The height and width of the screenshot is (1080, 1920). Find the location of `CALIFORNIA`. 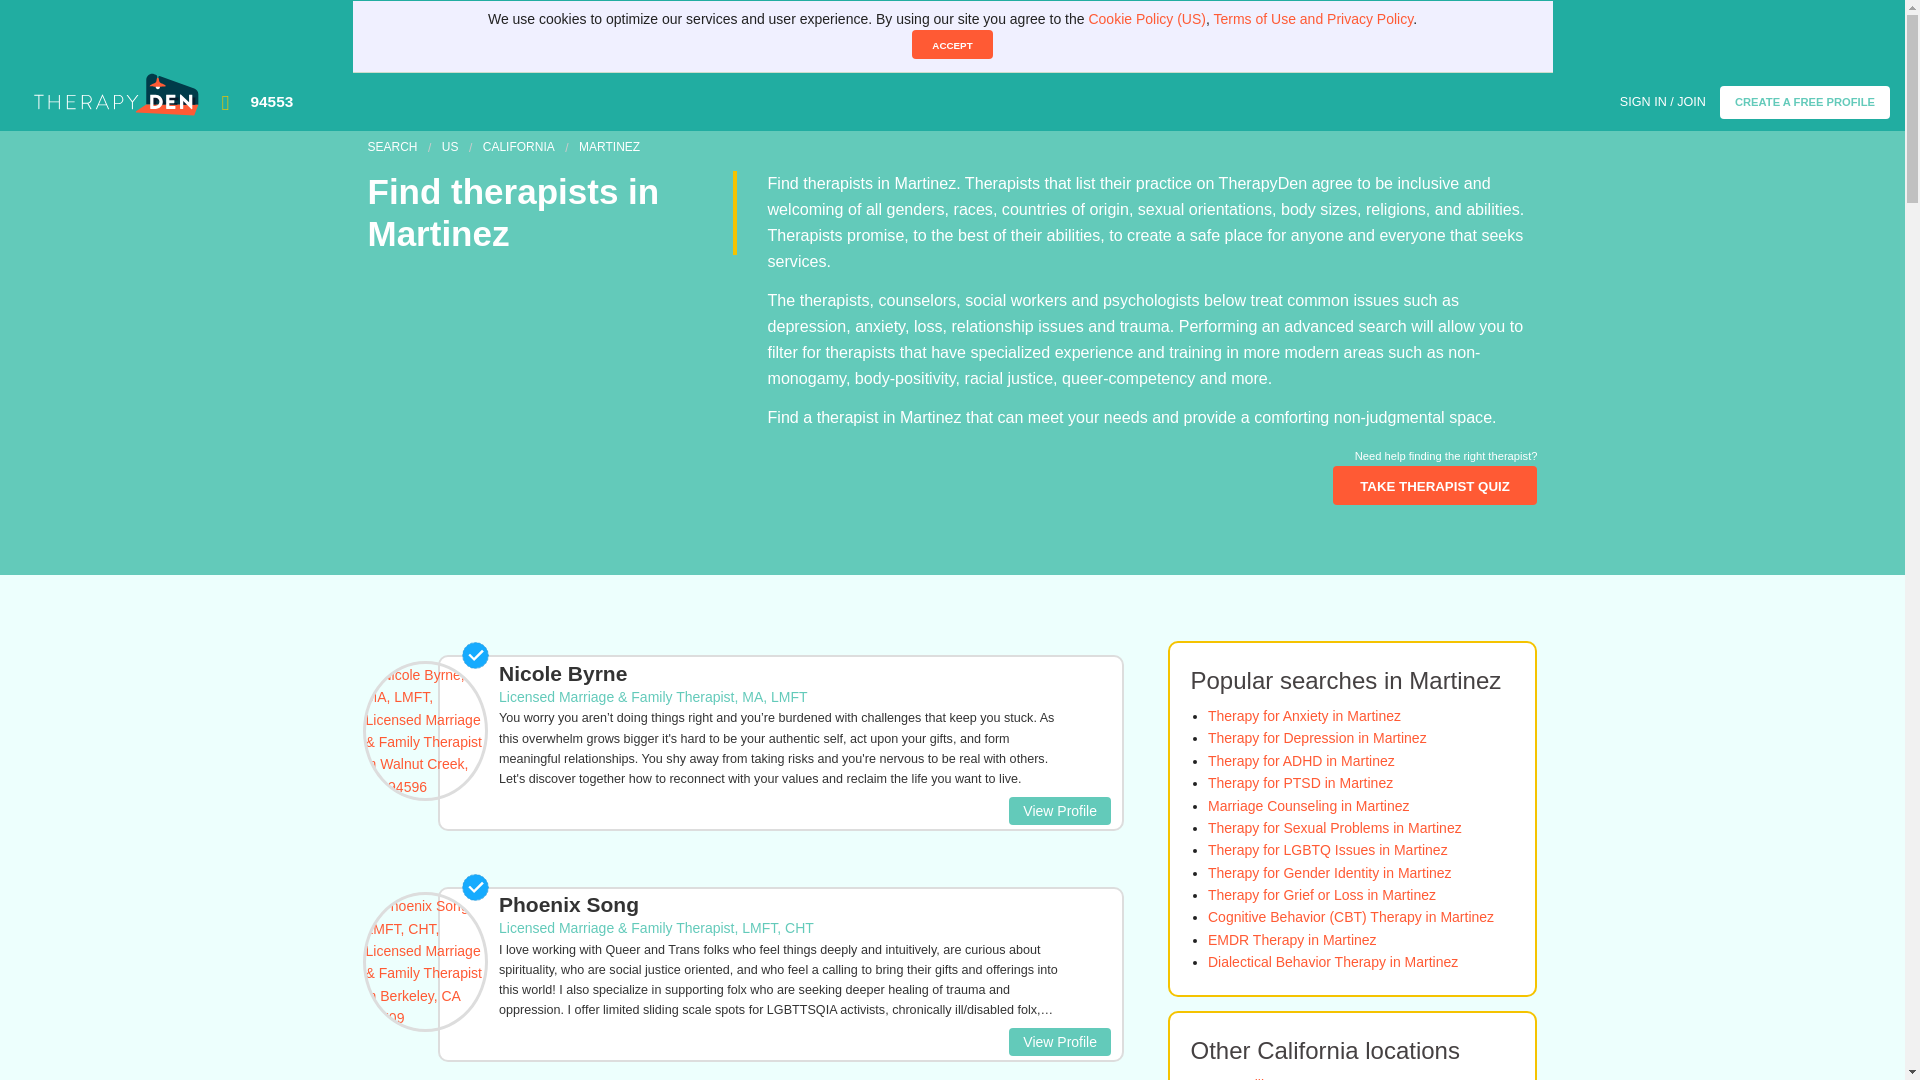

CALIFORNIA is located at coordinates (518, 147).